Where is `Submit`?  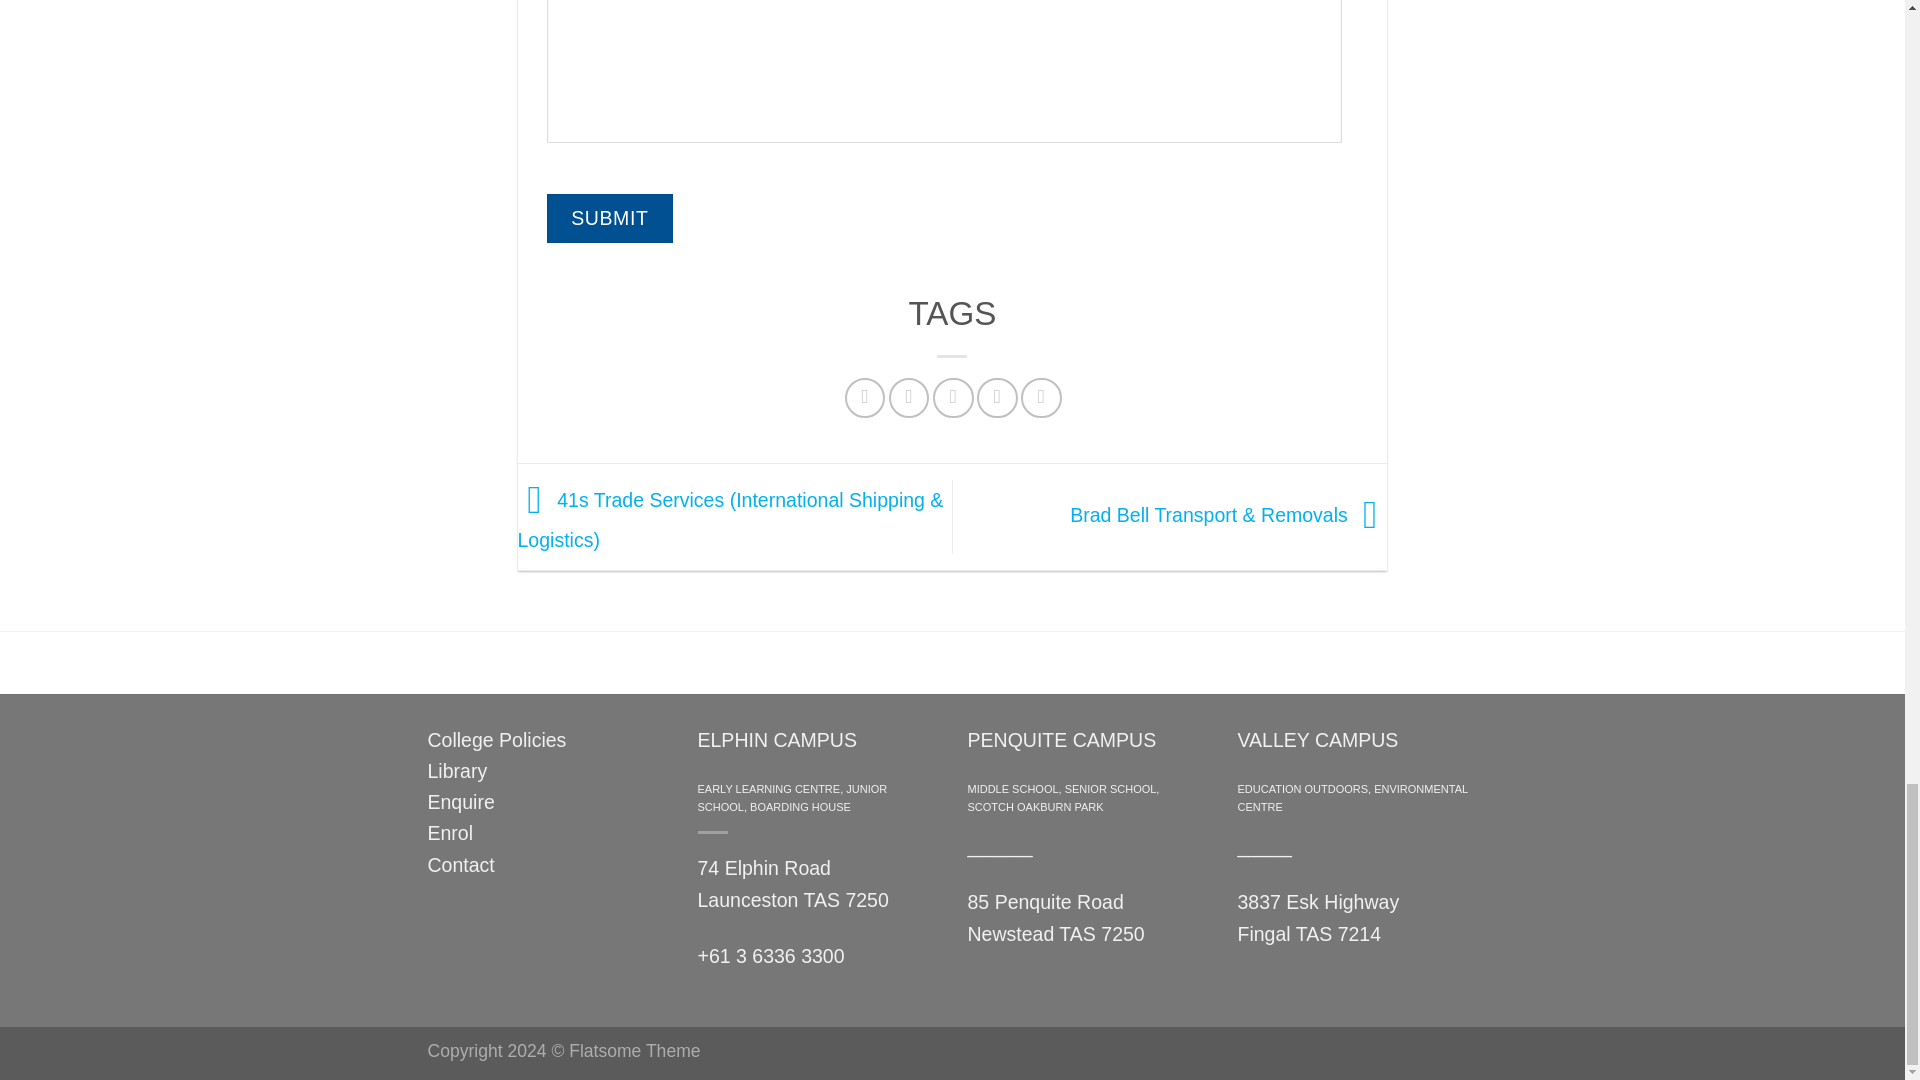 Submit is located at coordinates (610, 218).